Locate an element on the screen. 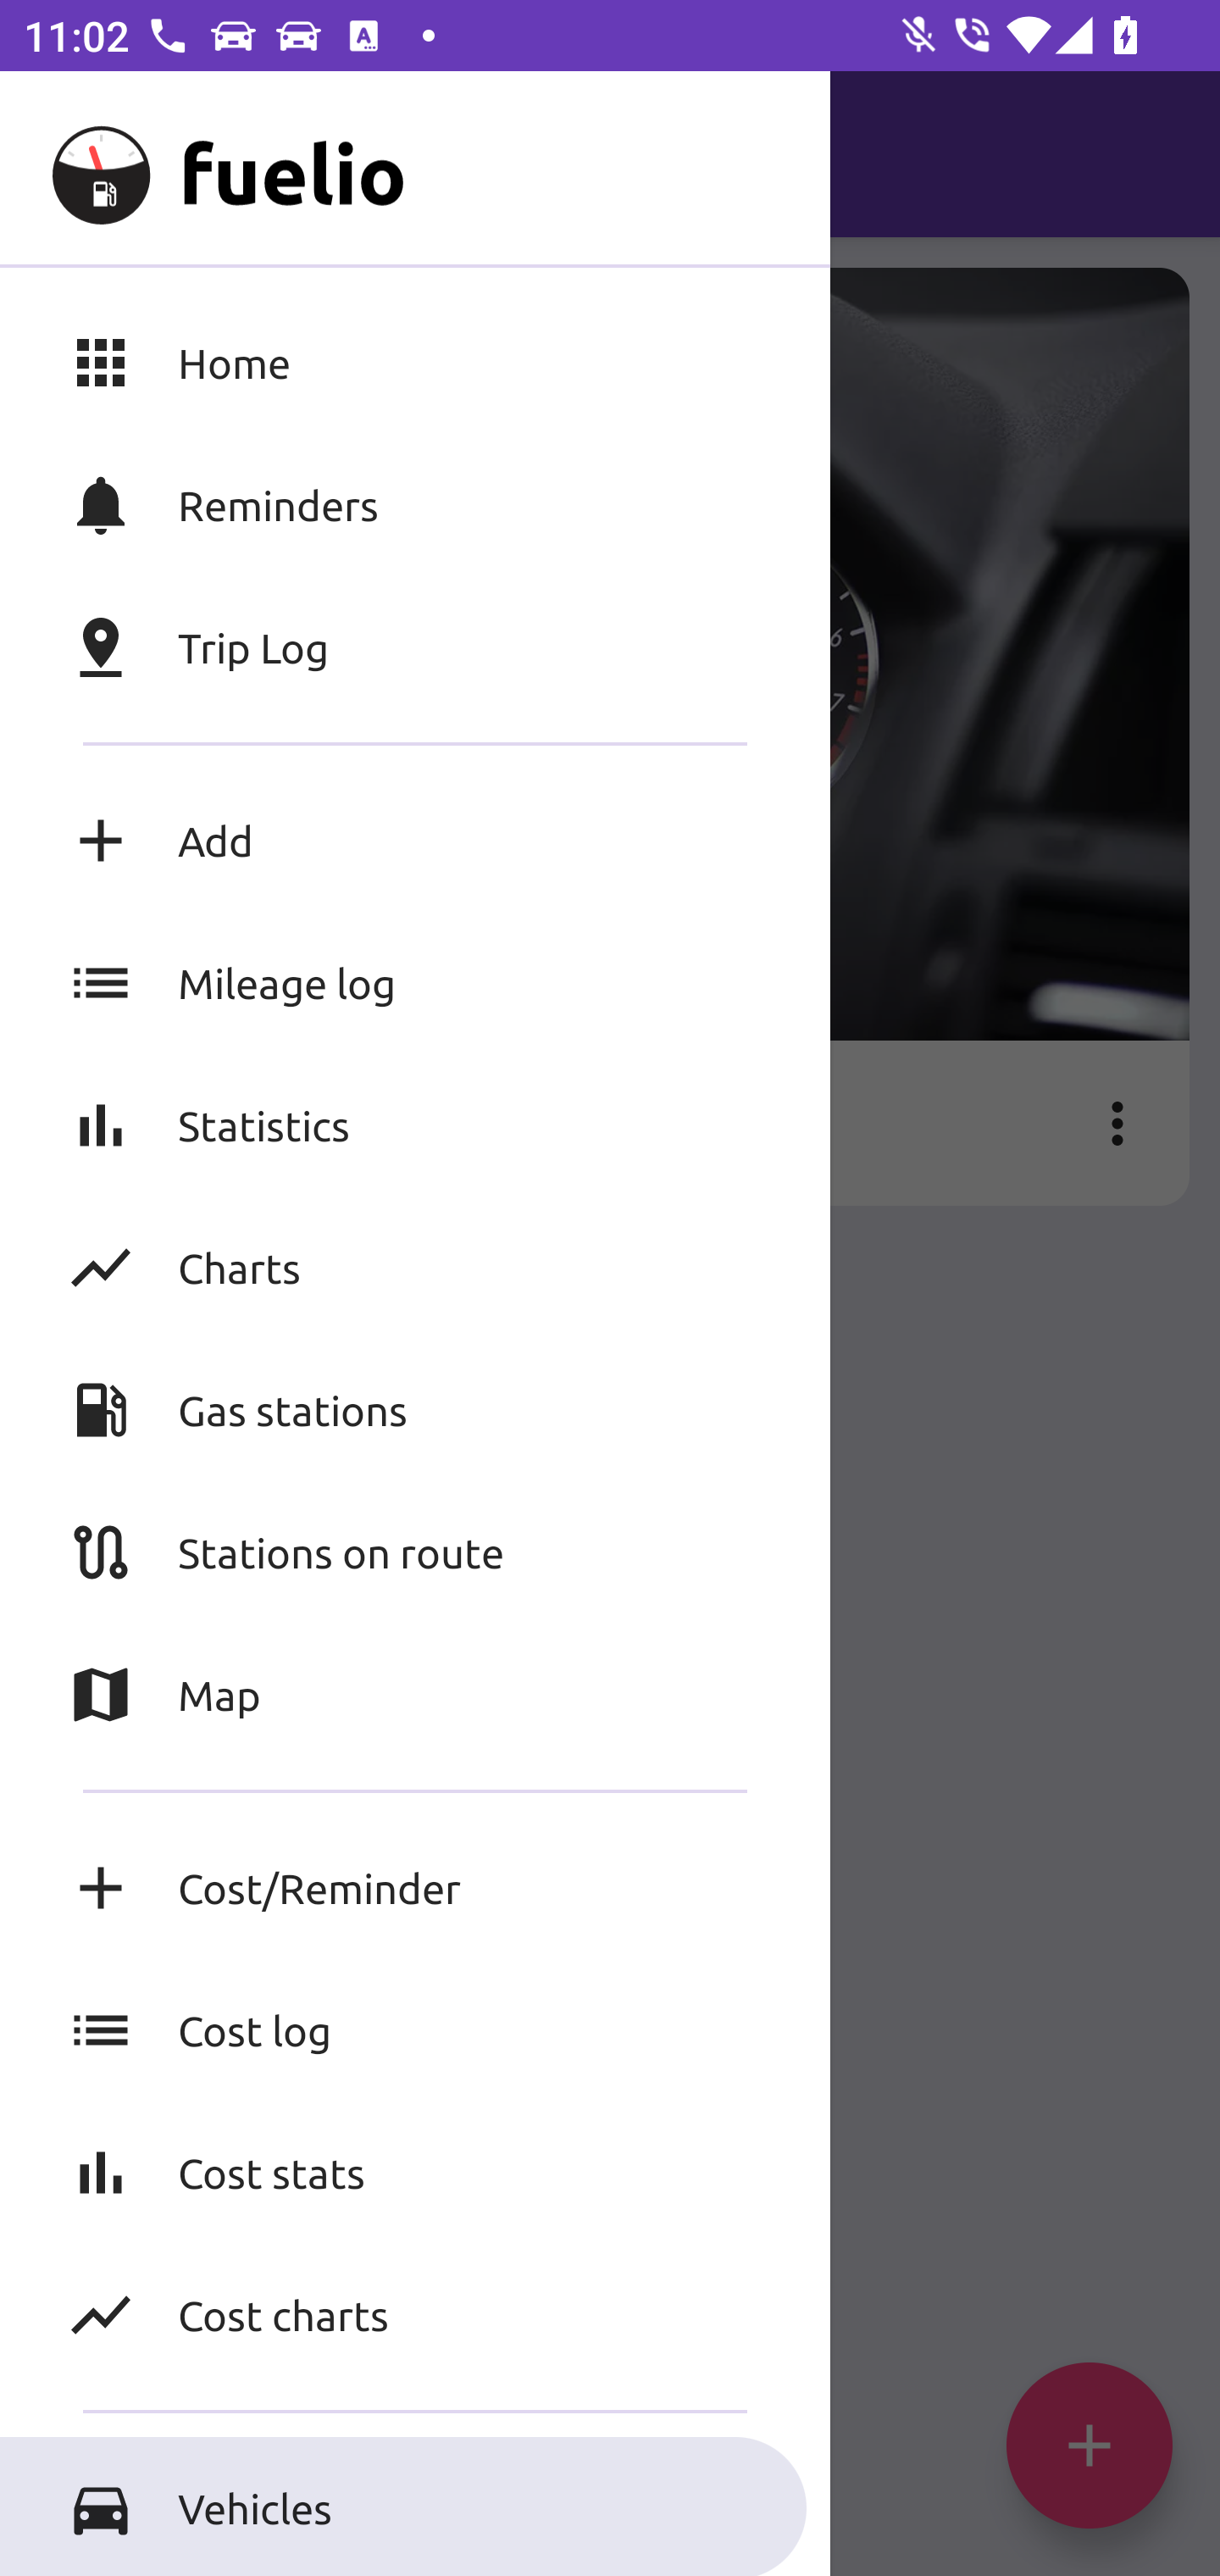 The height and width of the screenshot is (2576, 1220). Gas stations is located at coordinates (415, 1410).